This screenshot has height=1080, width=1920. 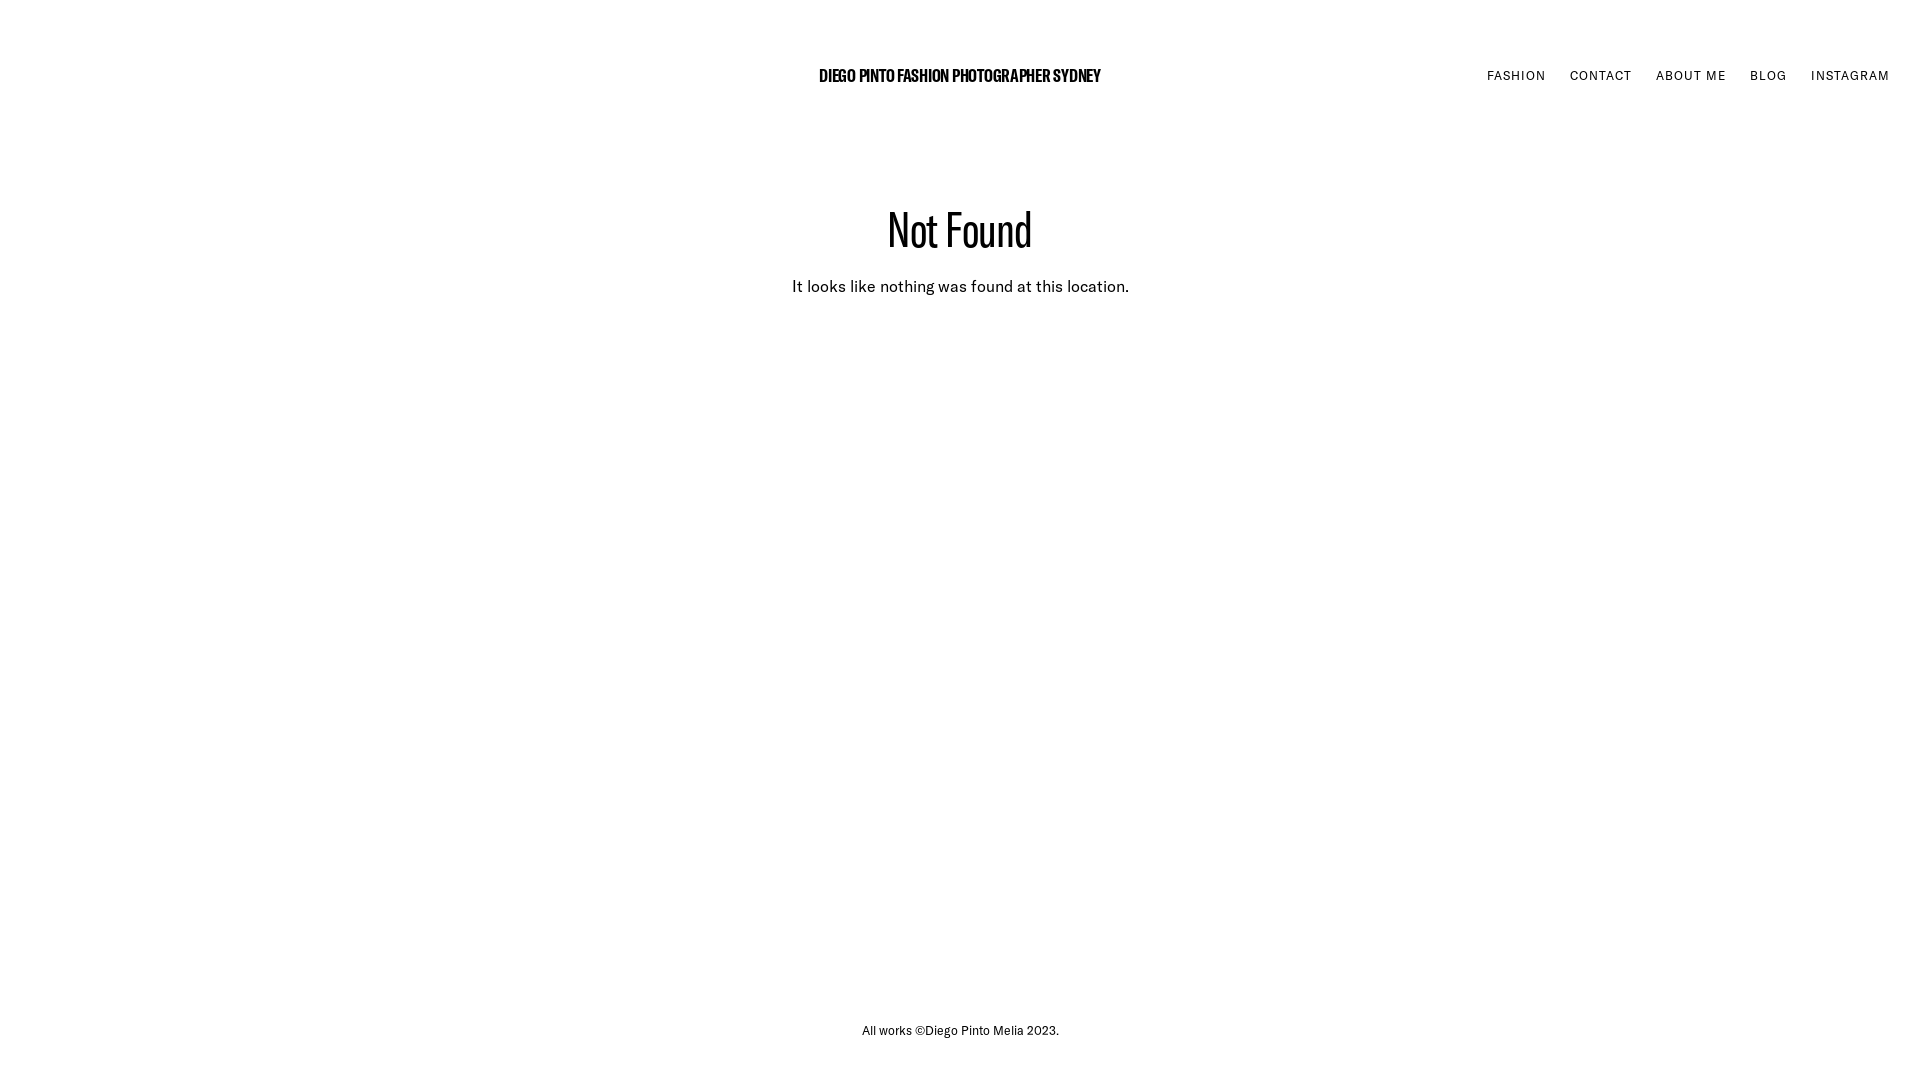 I want to click on DIEGO PINTO FASHION PHOTOGRAPHER SYDNEY, so click(x=960, y=75).